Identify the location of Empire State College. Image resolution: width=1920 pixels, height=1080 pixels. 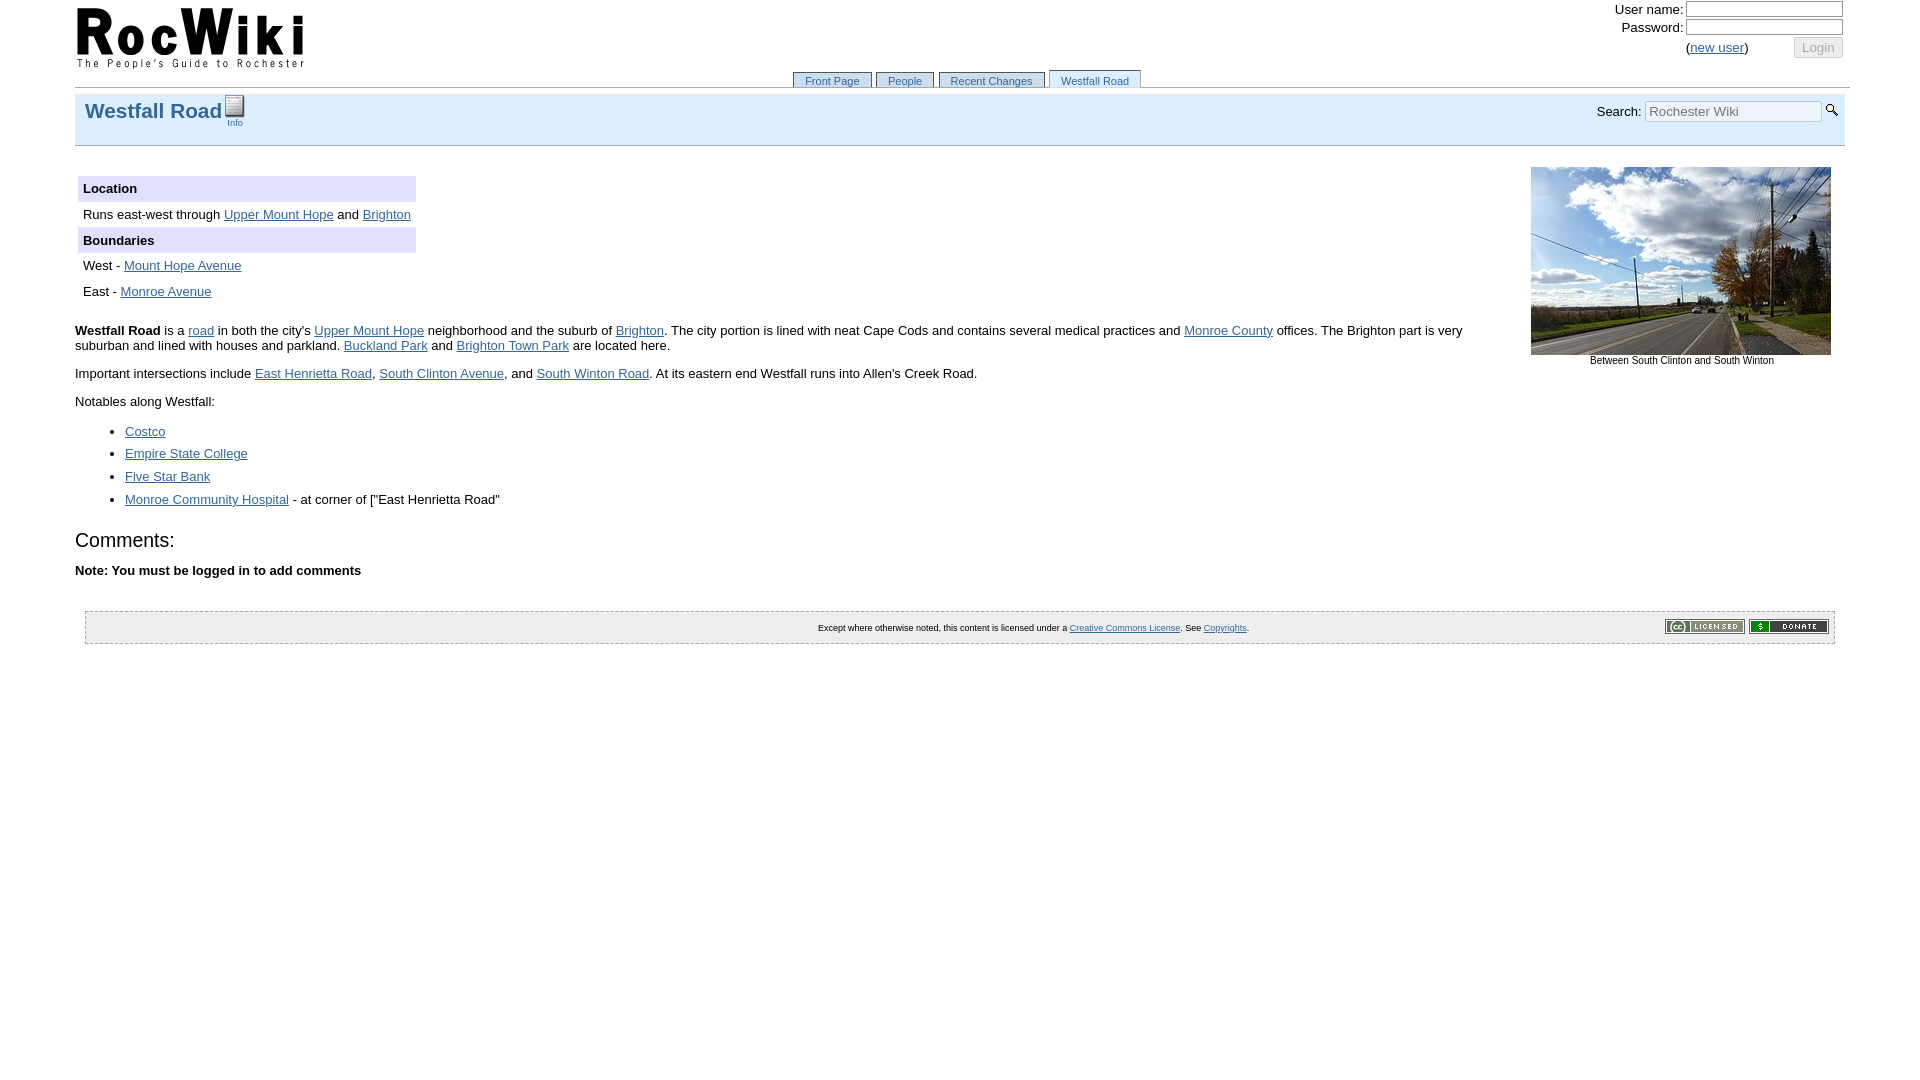
(186, 454).